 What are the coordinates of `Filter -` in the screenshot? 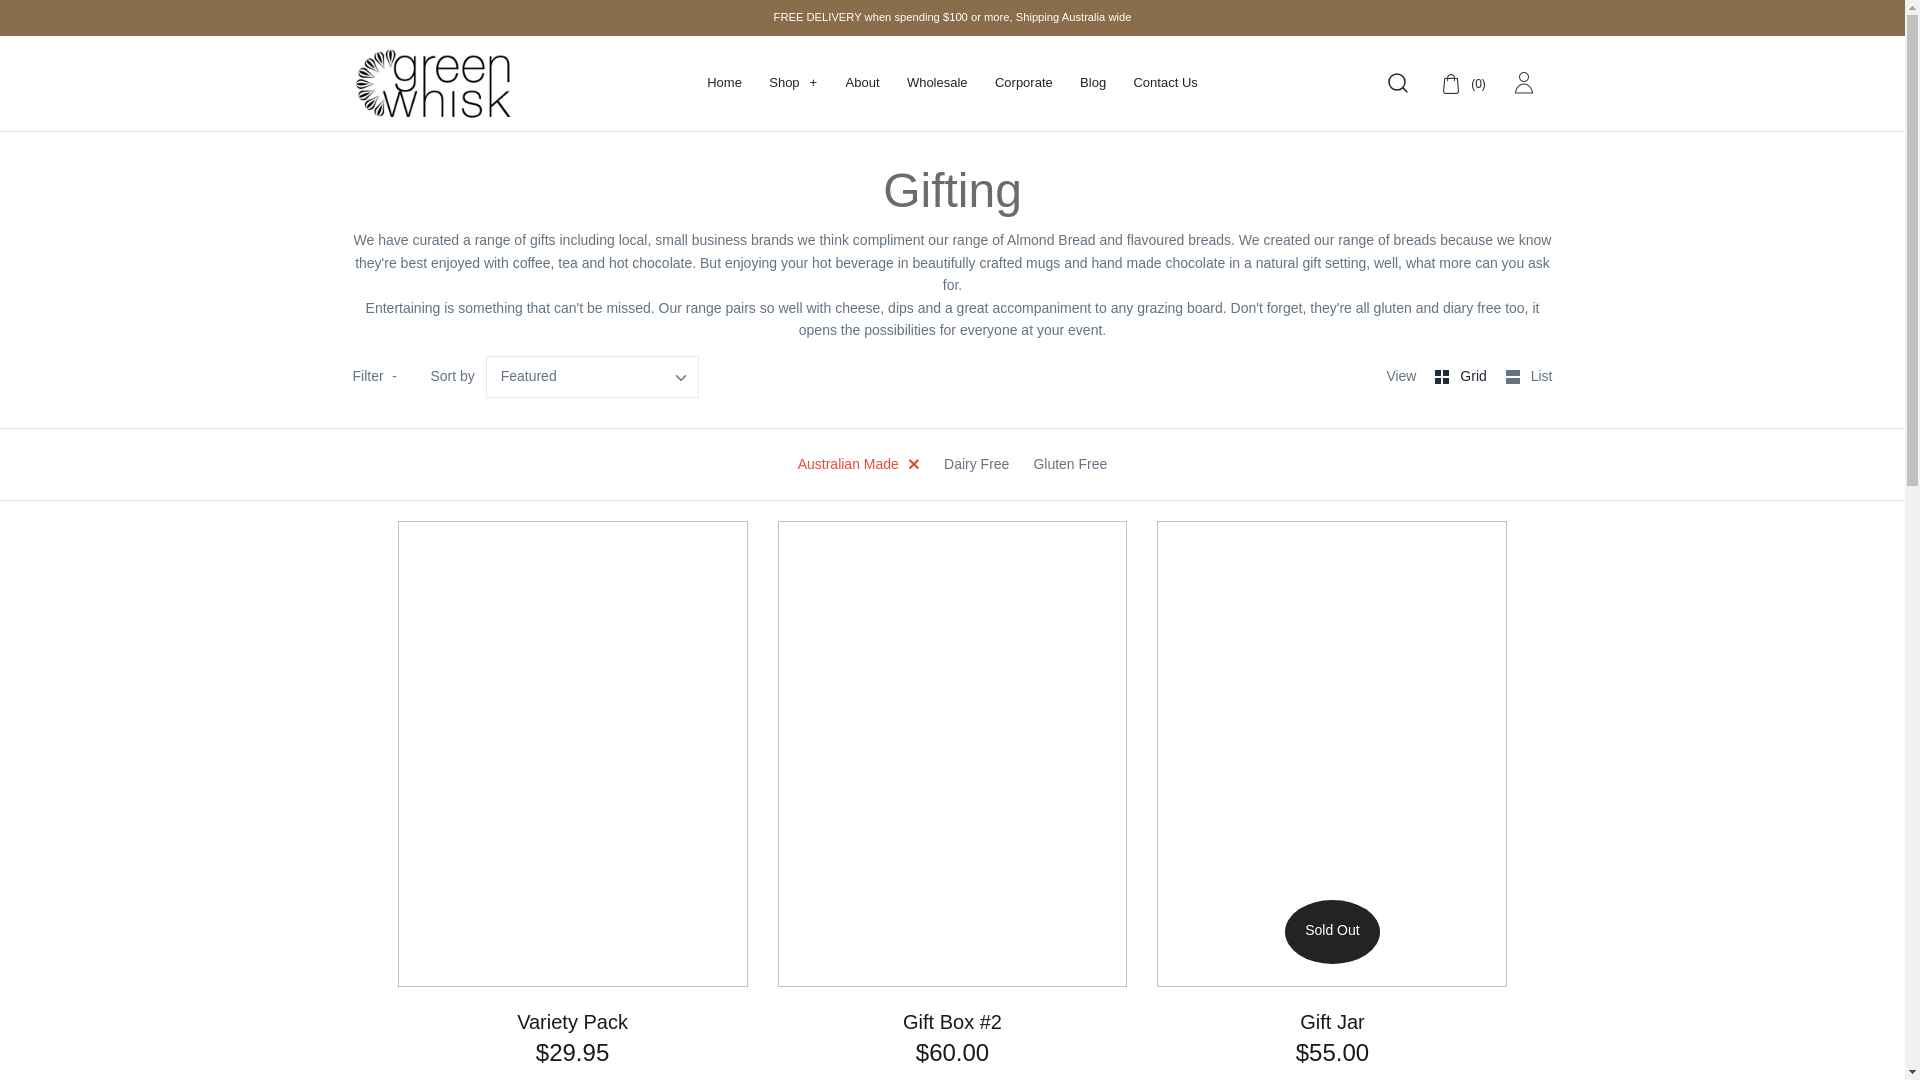 It's located at (376, 376).